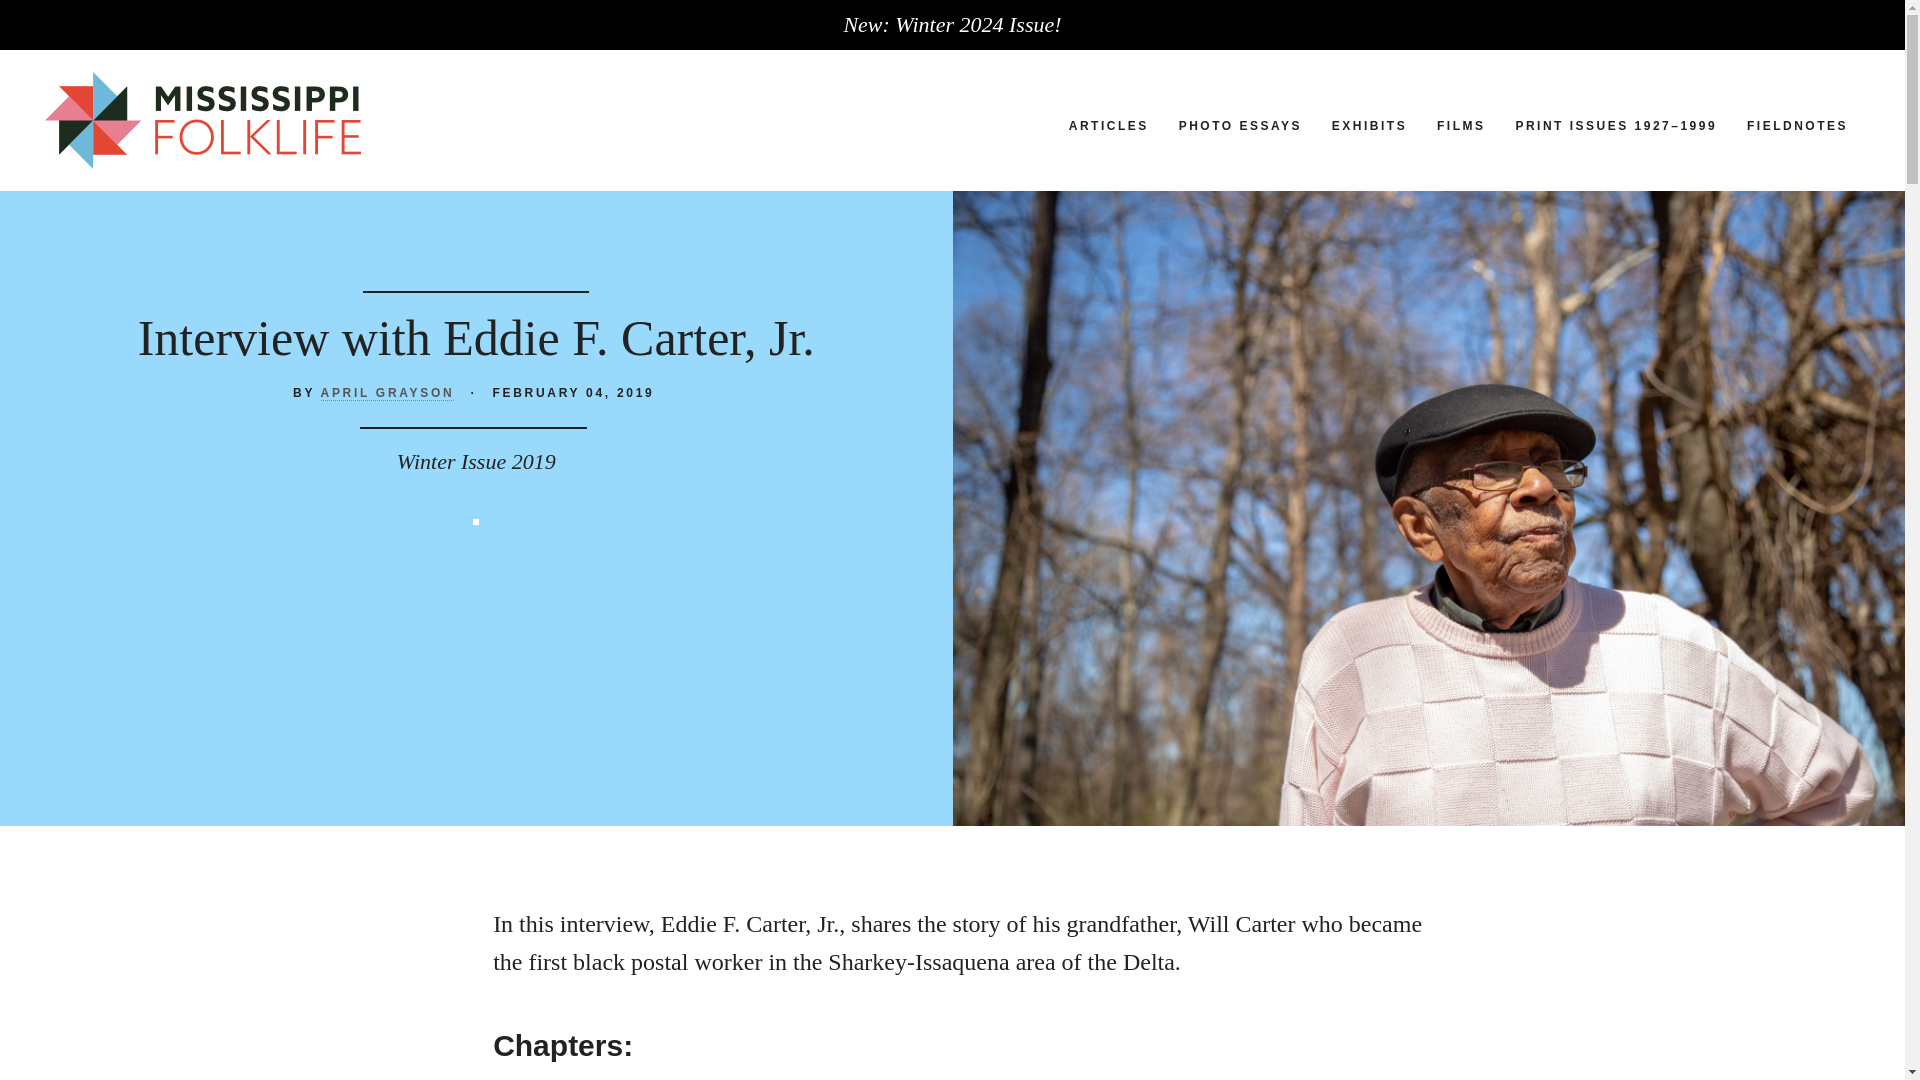 This screenshot has height=1080, width=1920. Describe the element at coordinates (1797, 125) in the screenshot. I see `FIELDNOTES` at that location.